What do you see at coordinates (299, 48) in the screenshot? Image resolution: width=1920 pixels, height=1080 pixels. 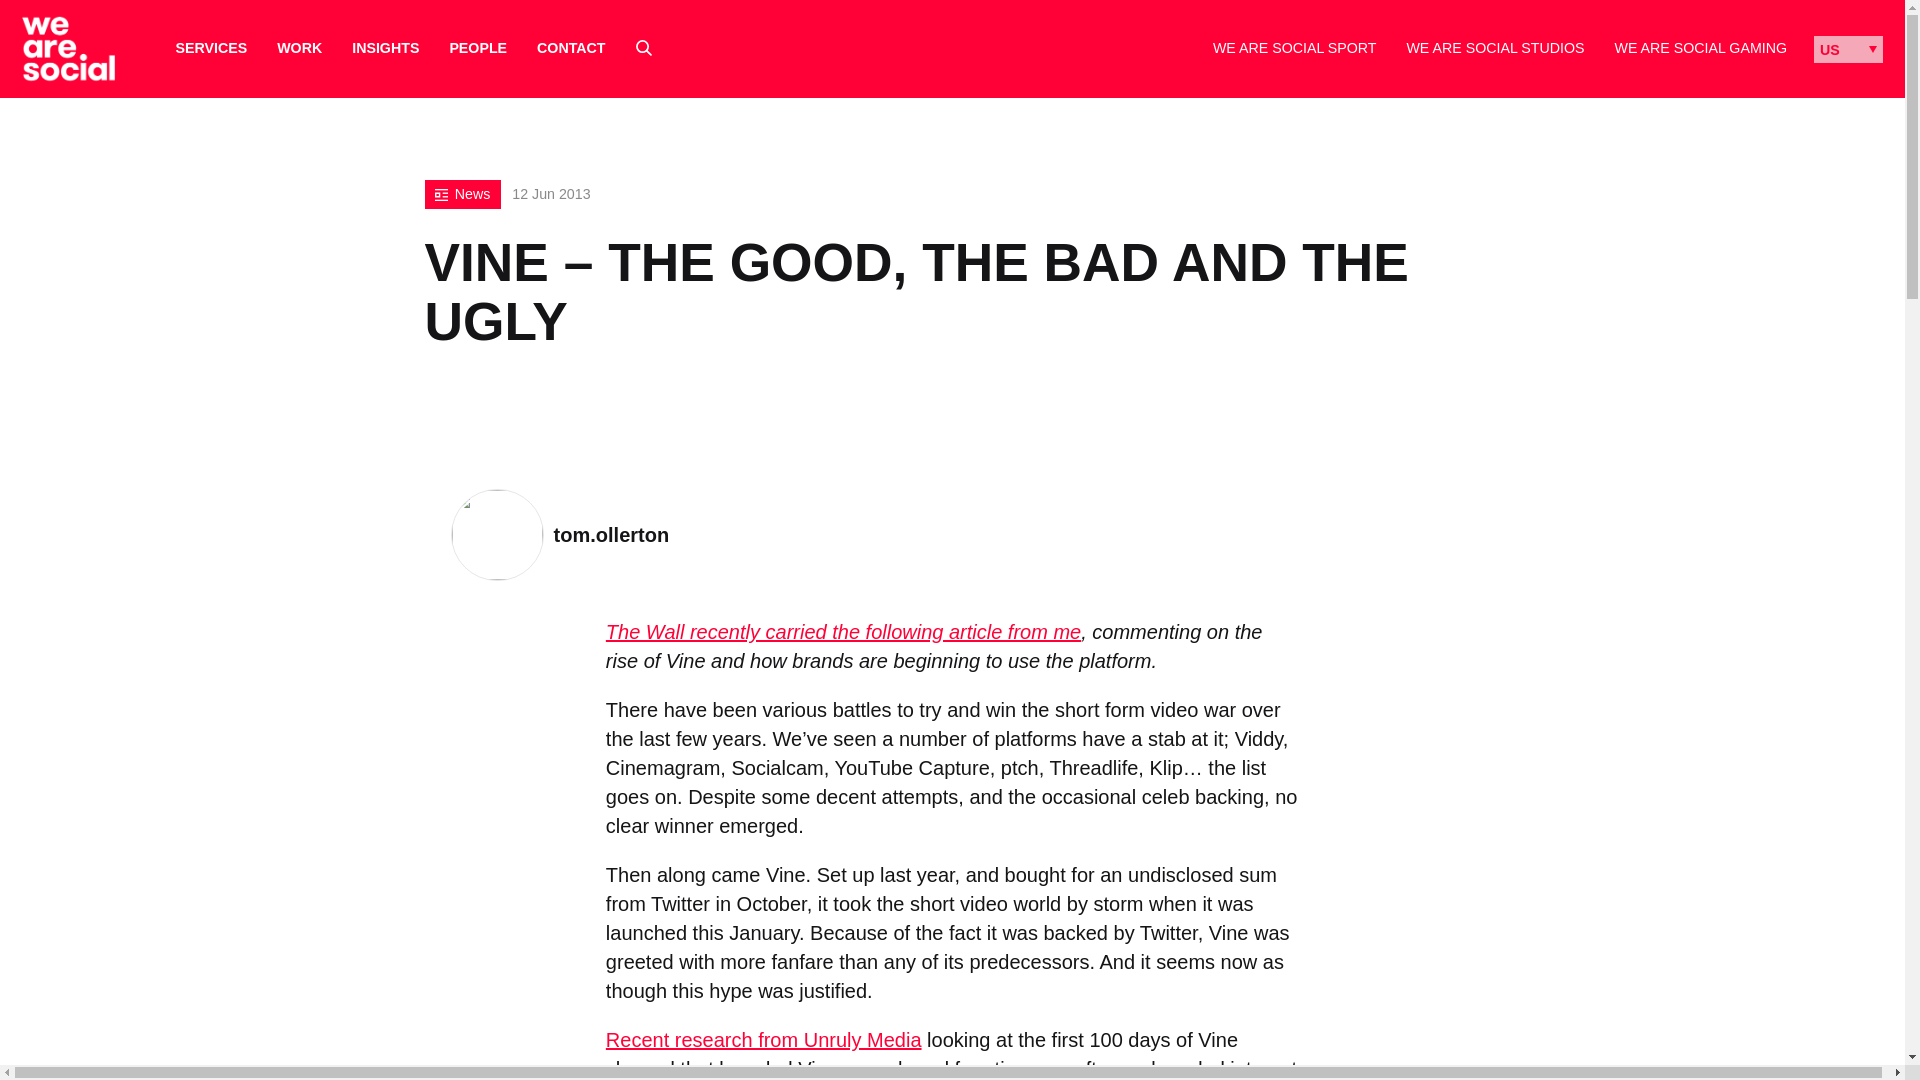 I see `Work` at bounding box center [299, 48].